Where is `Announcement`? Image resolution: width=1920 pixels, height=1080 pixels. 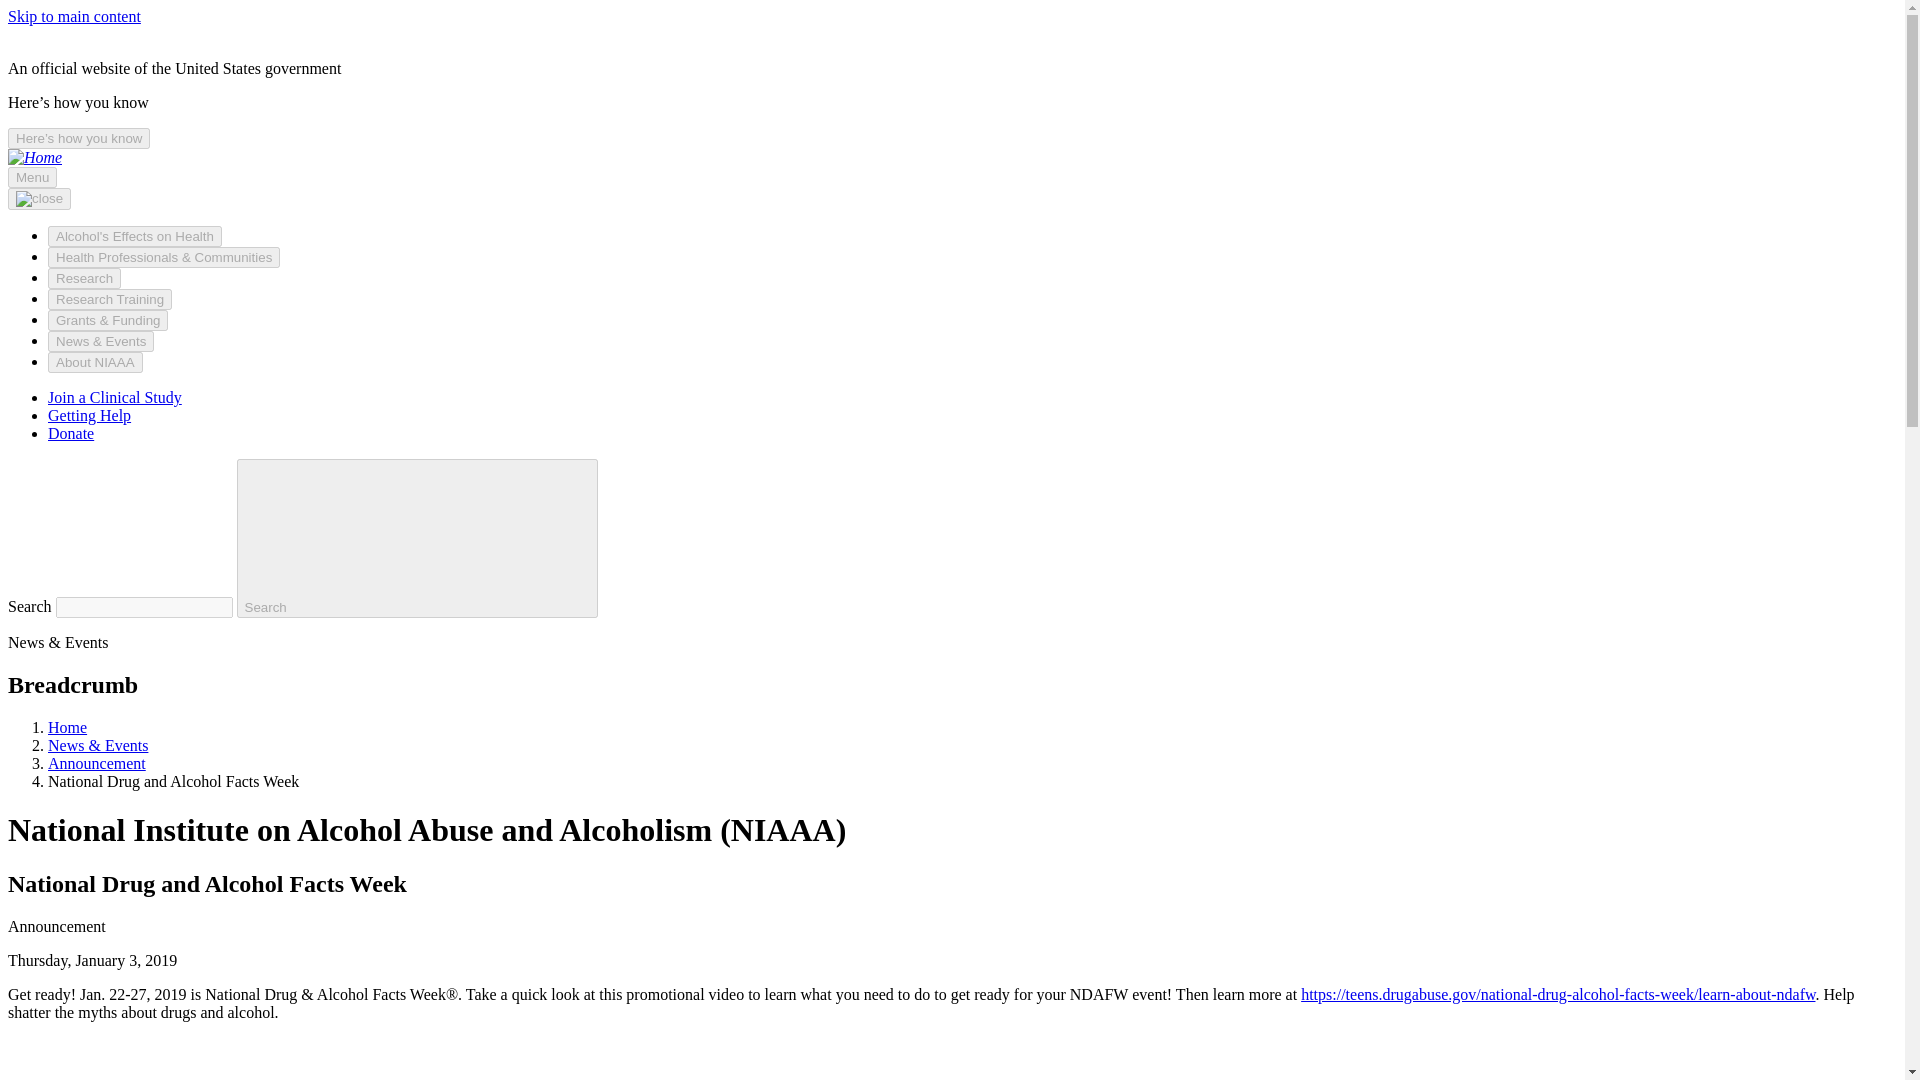
Announcement is located at coordinates (96, 763).